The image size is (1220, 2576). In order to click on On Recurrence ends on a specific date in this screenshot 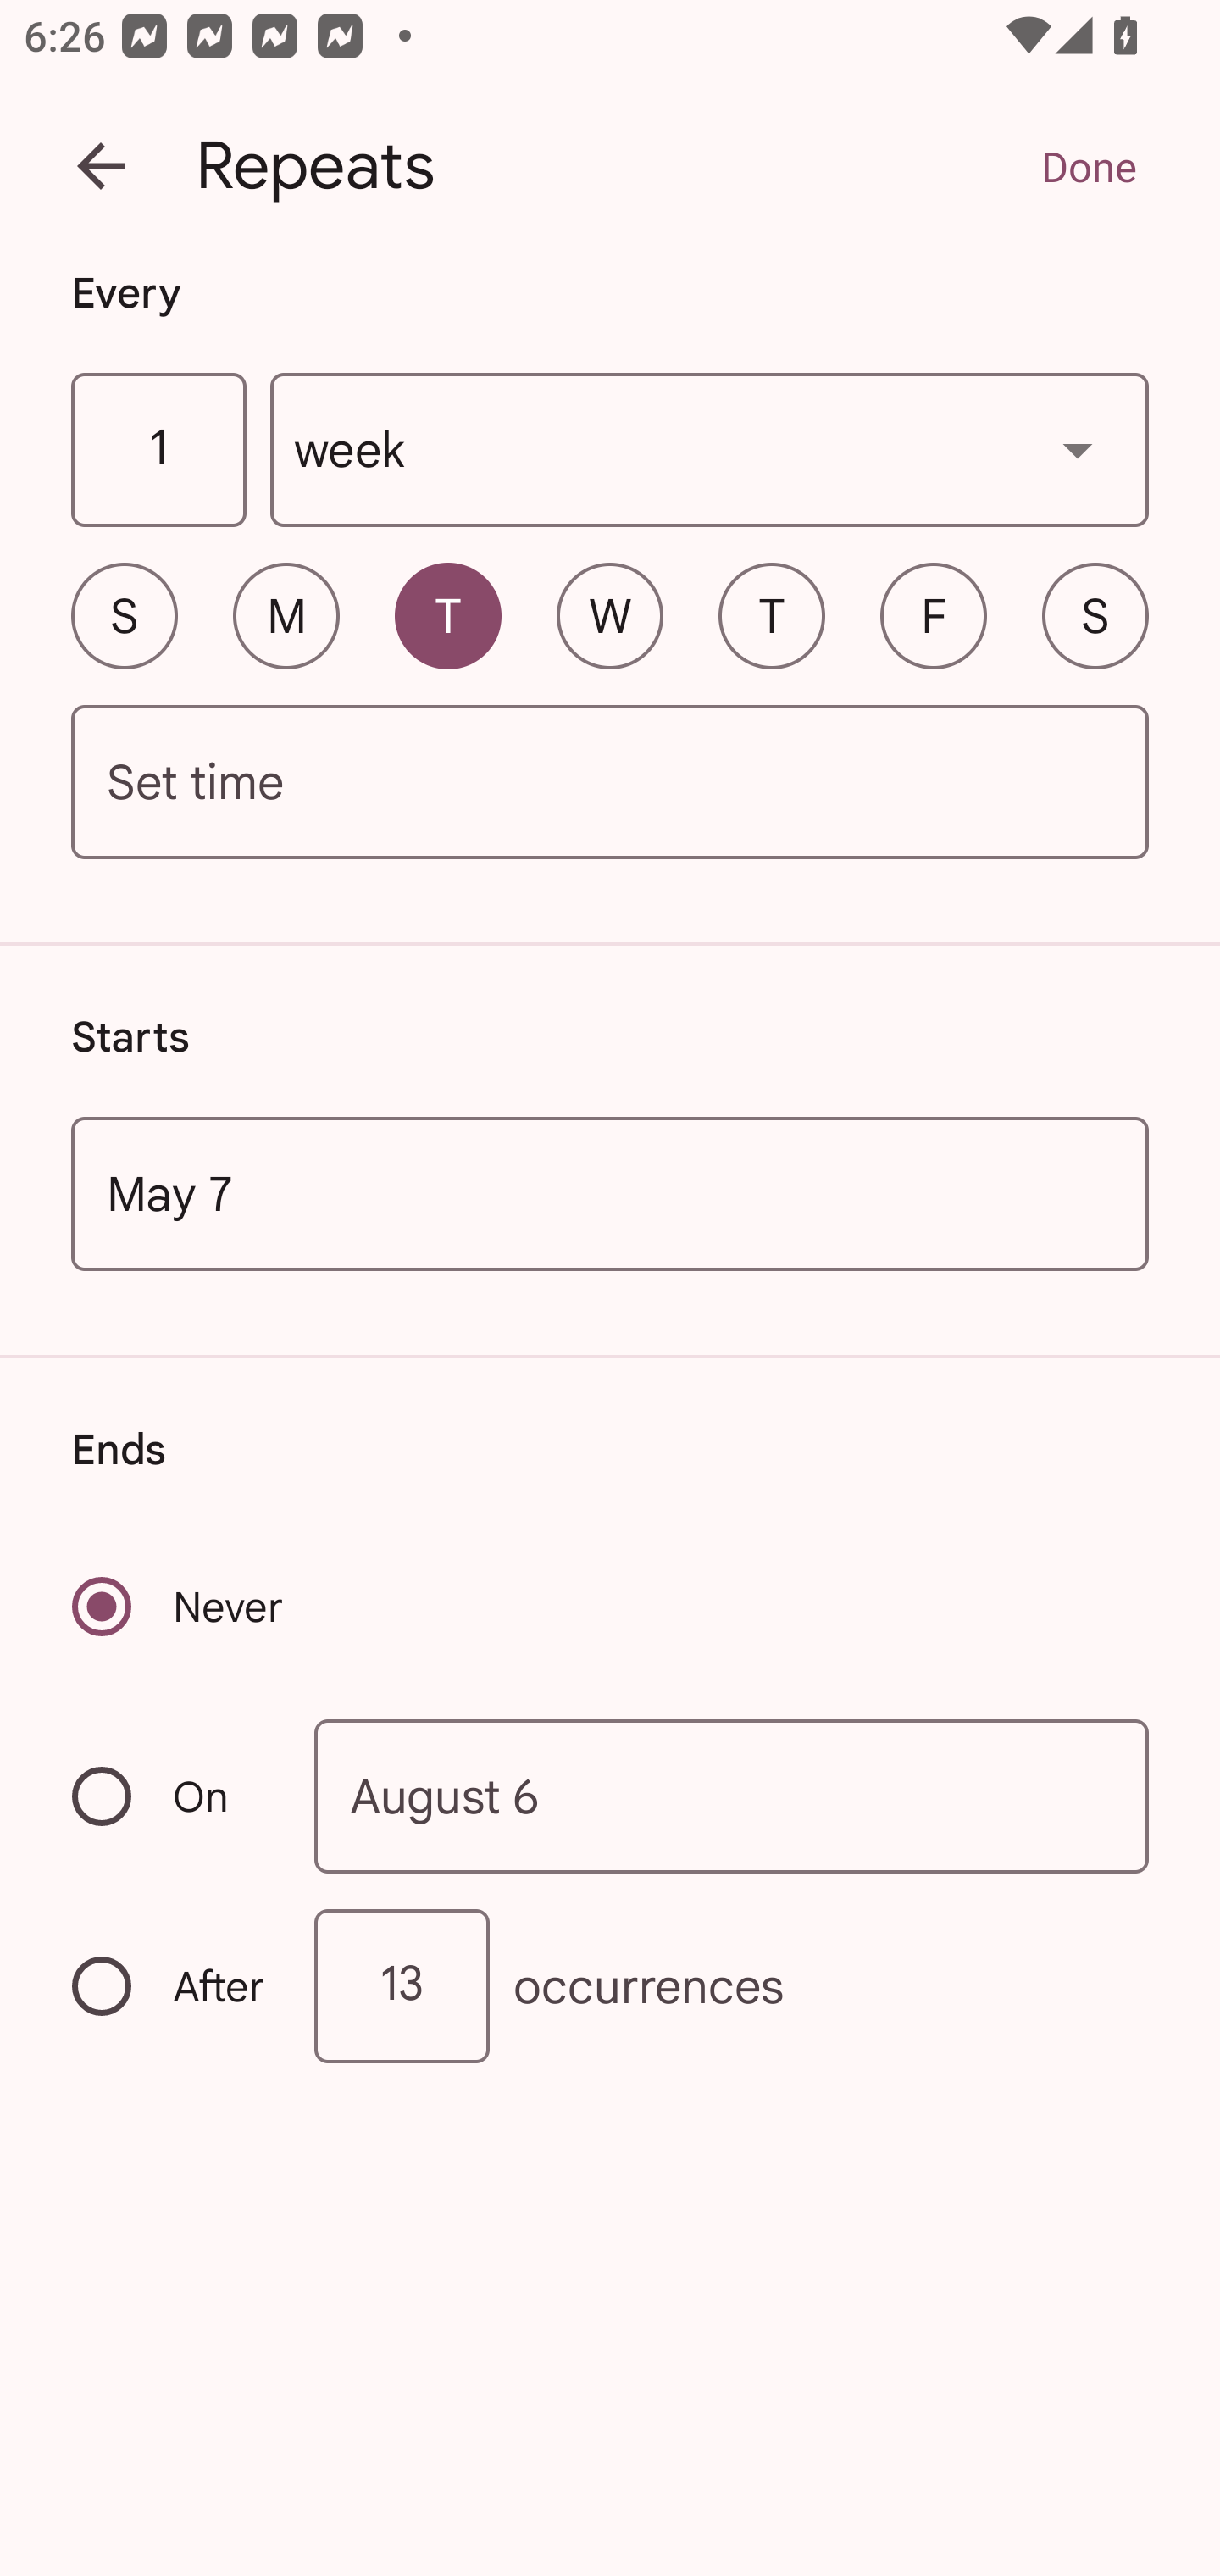, I will do `click(171, 1796)`.